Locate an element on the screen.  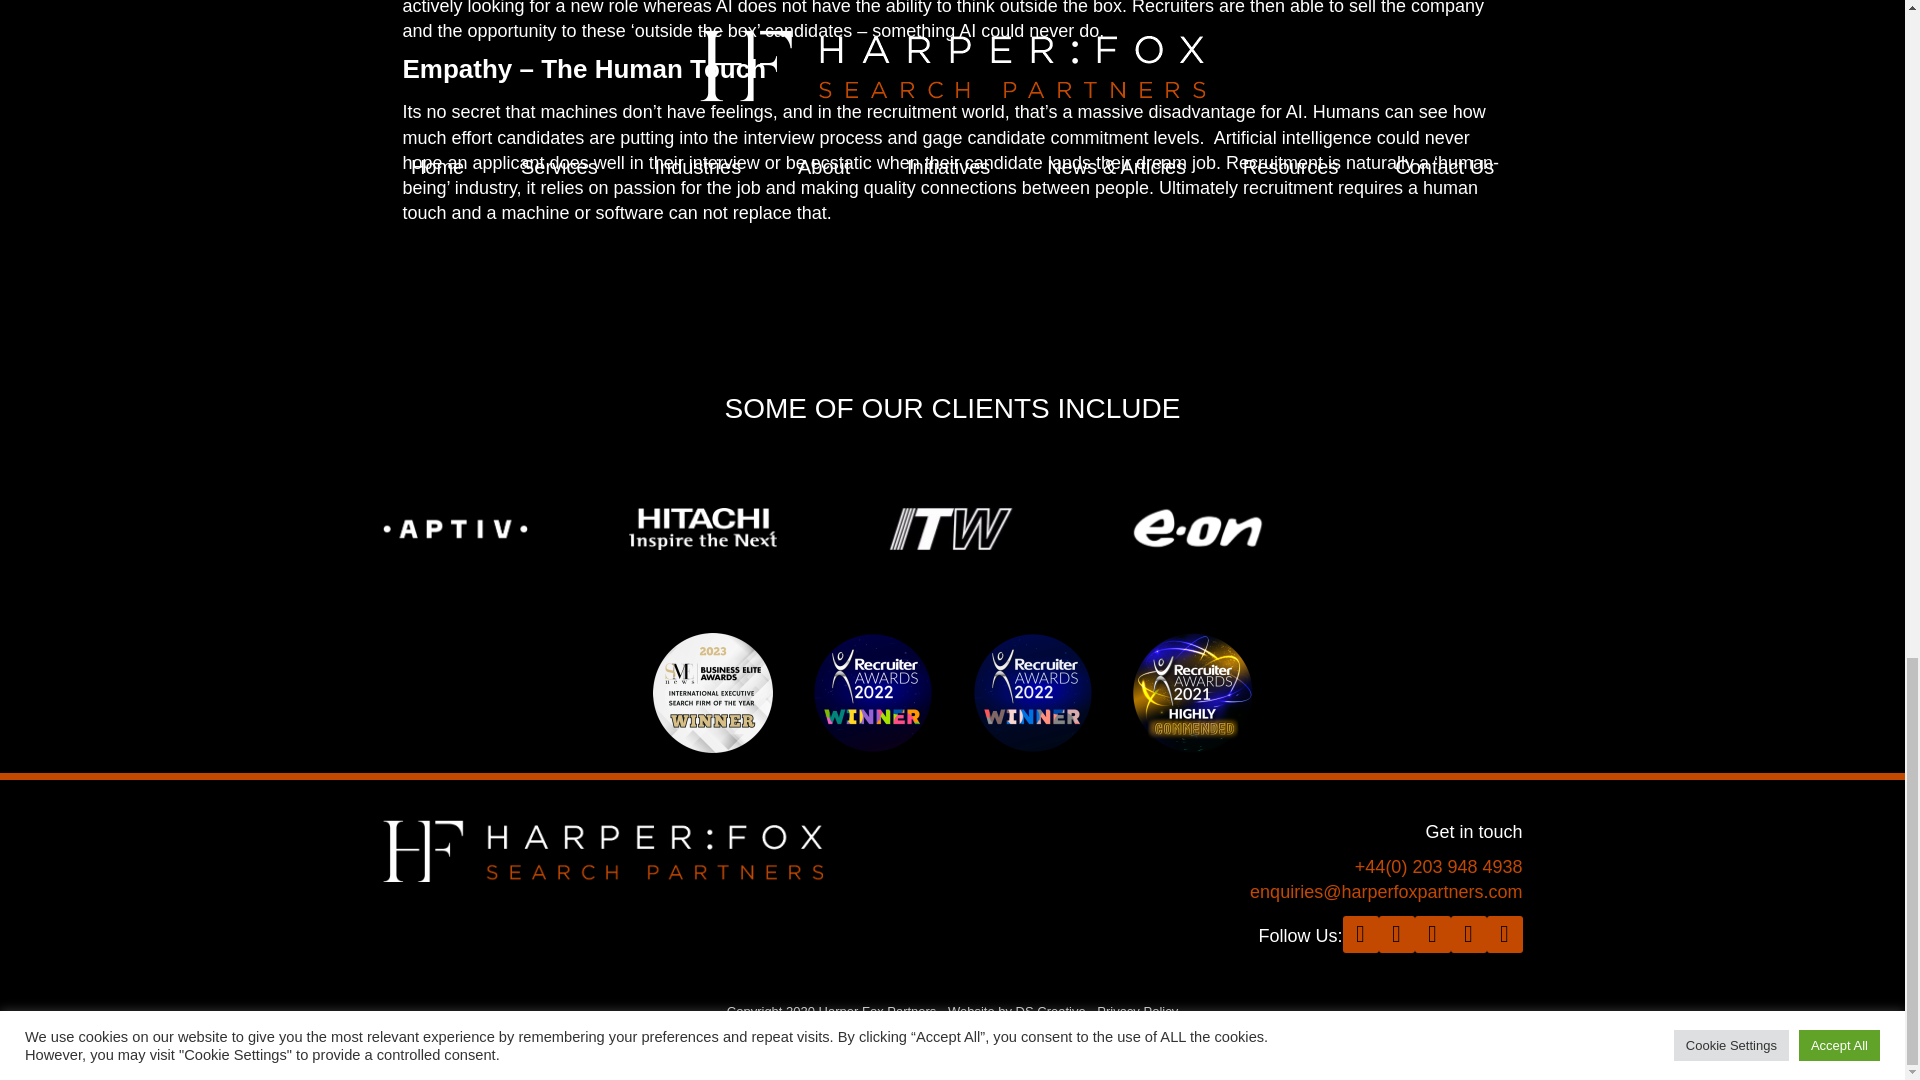
Privacy Policy is located at coordinates (1137, 1012).